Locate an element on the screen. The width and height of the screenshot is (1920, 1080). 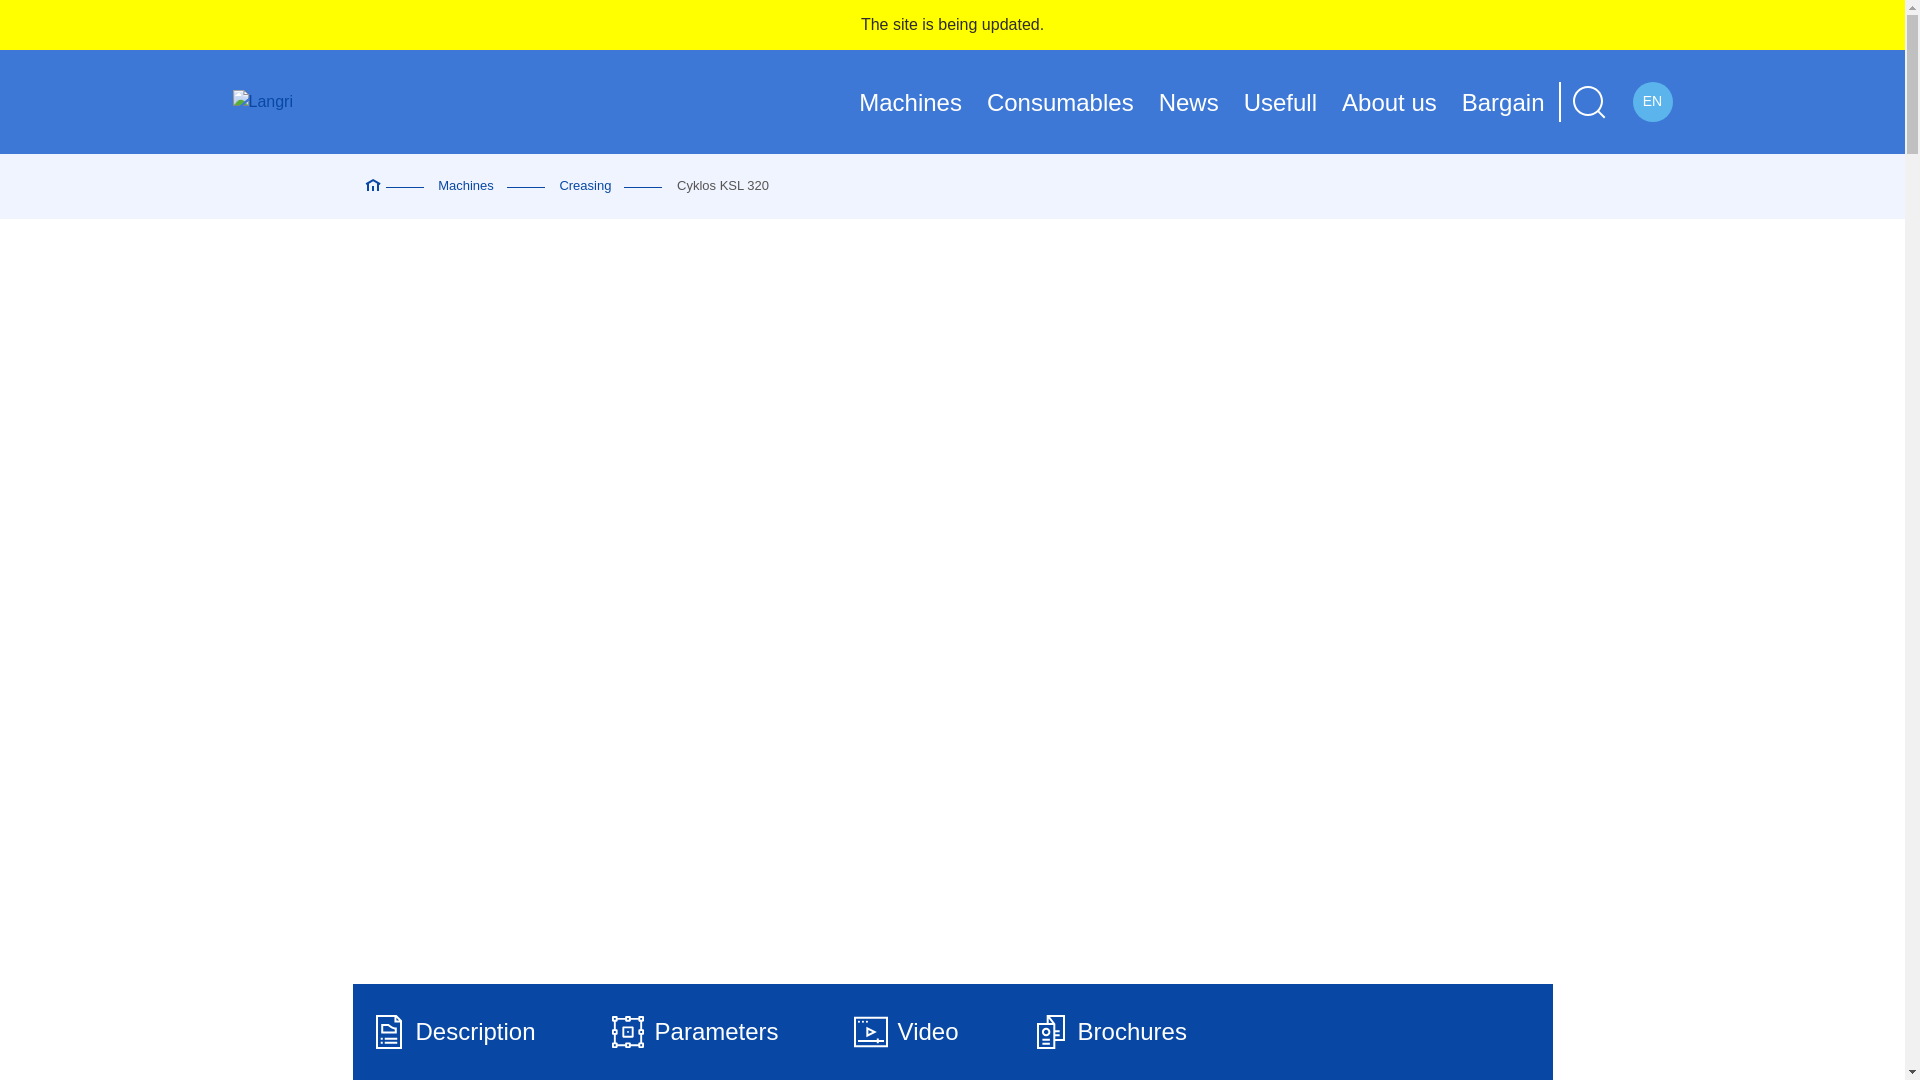
Parameters is located at coordinates (694, 1032).